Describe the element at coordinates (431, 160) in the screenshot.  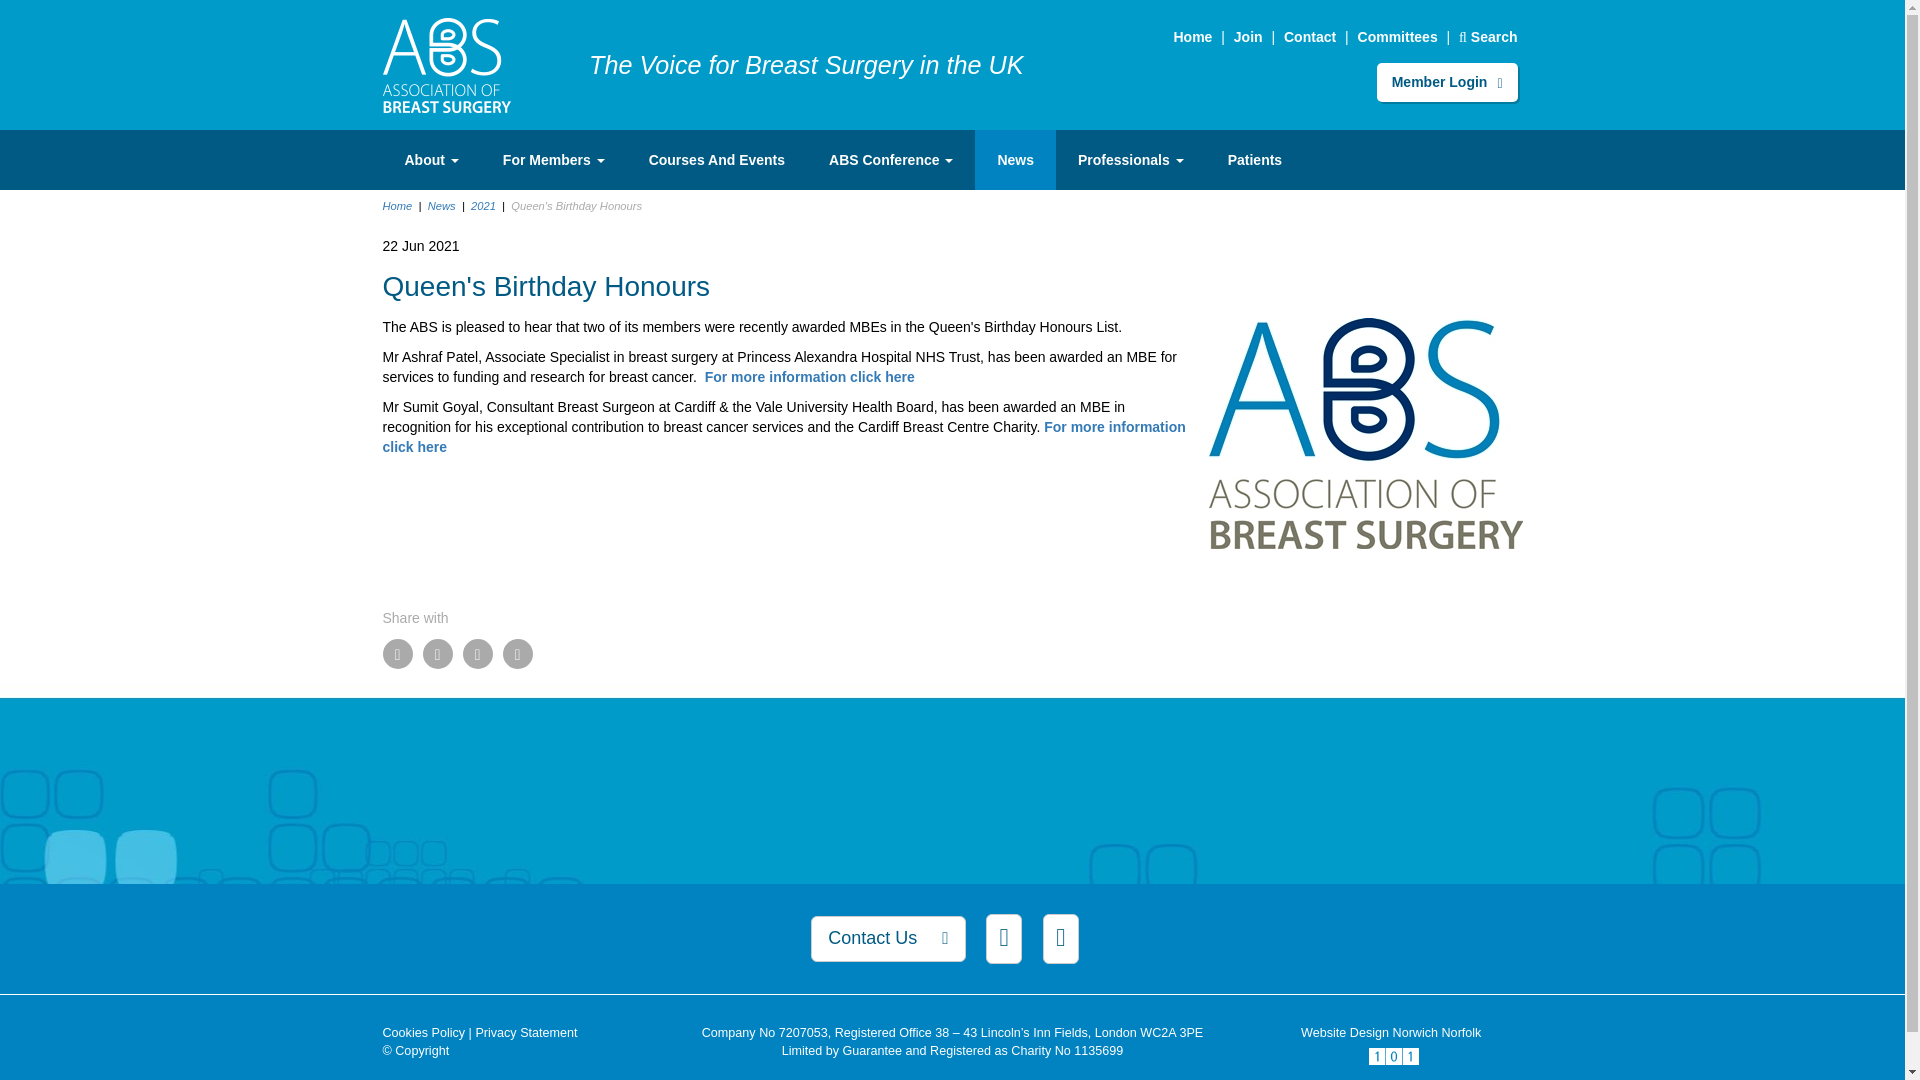
I see `About` at that location.